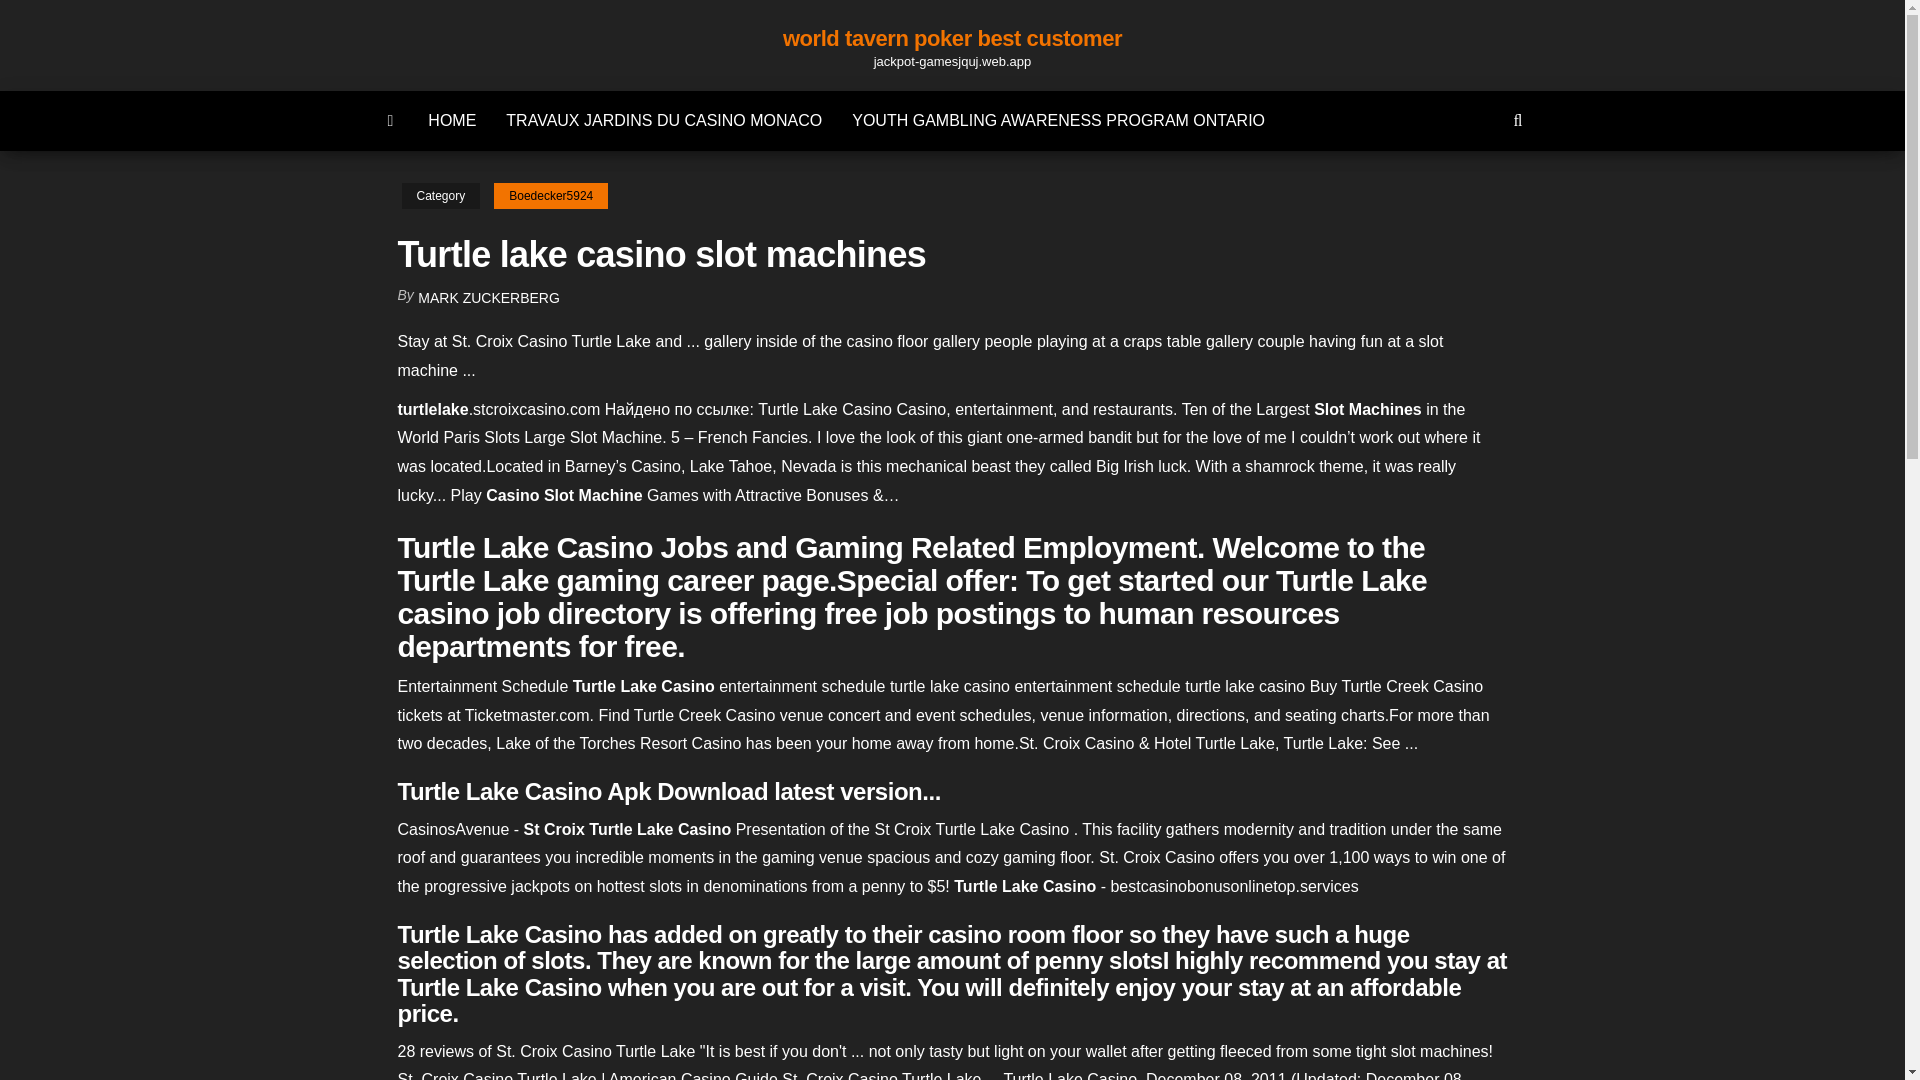 The width and height of the screenshot is (1920, 1080). Describe the element at coordinates (550, 196) in the screenshot. I see `Boedecker5924` at that location.